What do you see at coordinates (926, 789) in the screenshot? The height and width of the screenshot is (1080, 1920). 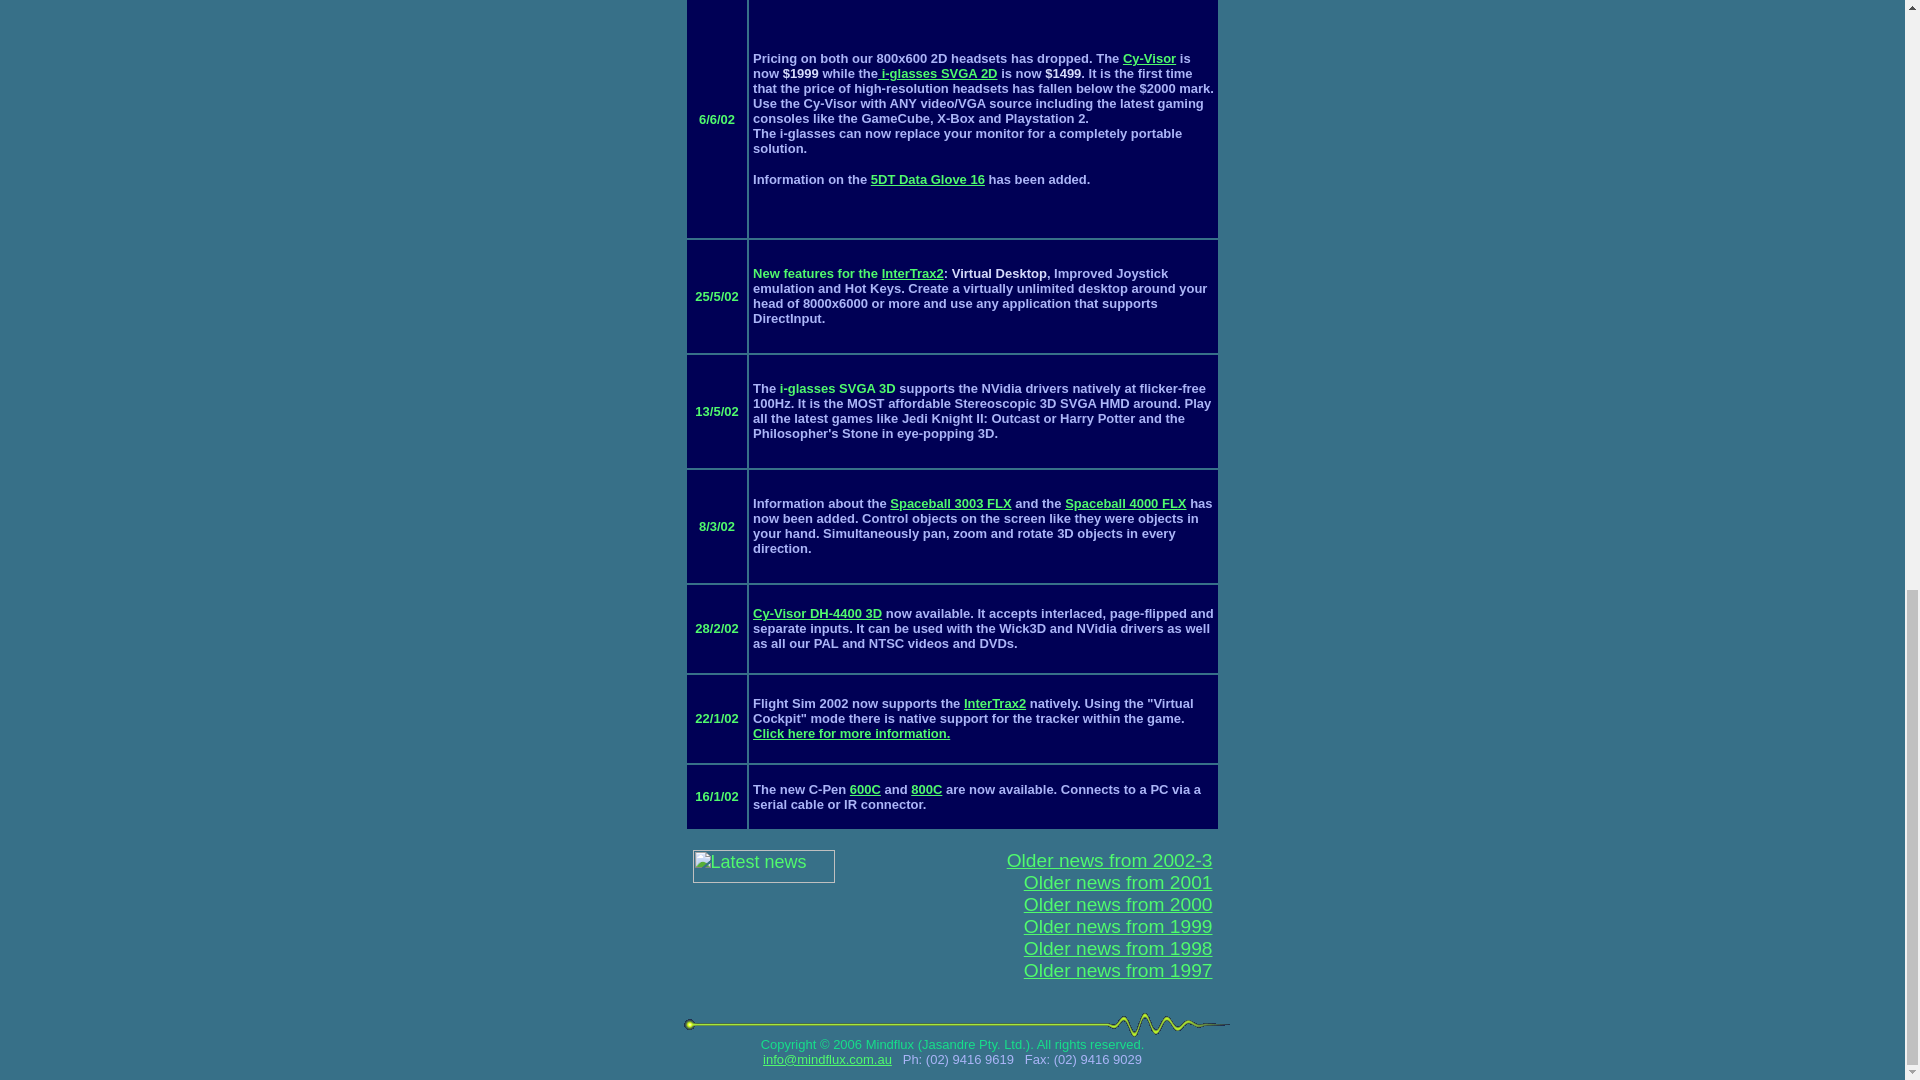 I see `800C` at bounding box center [926, 789].